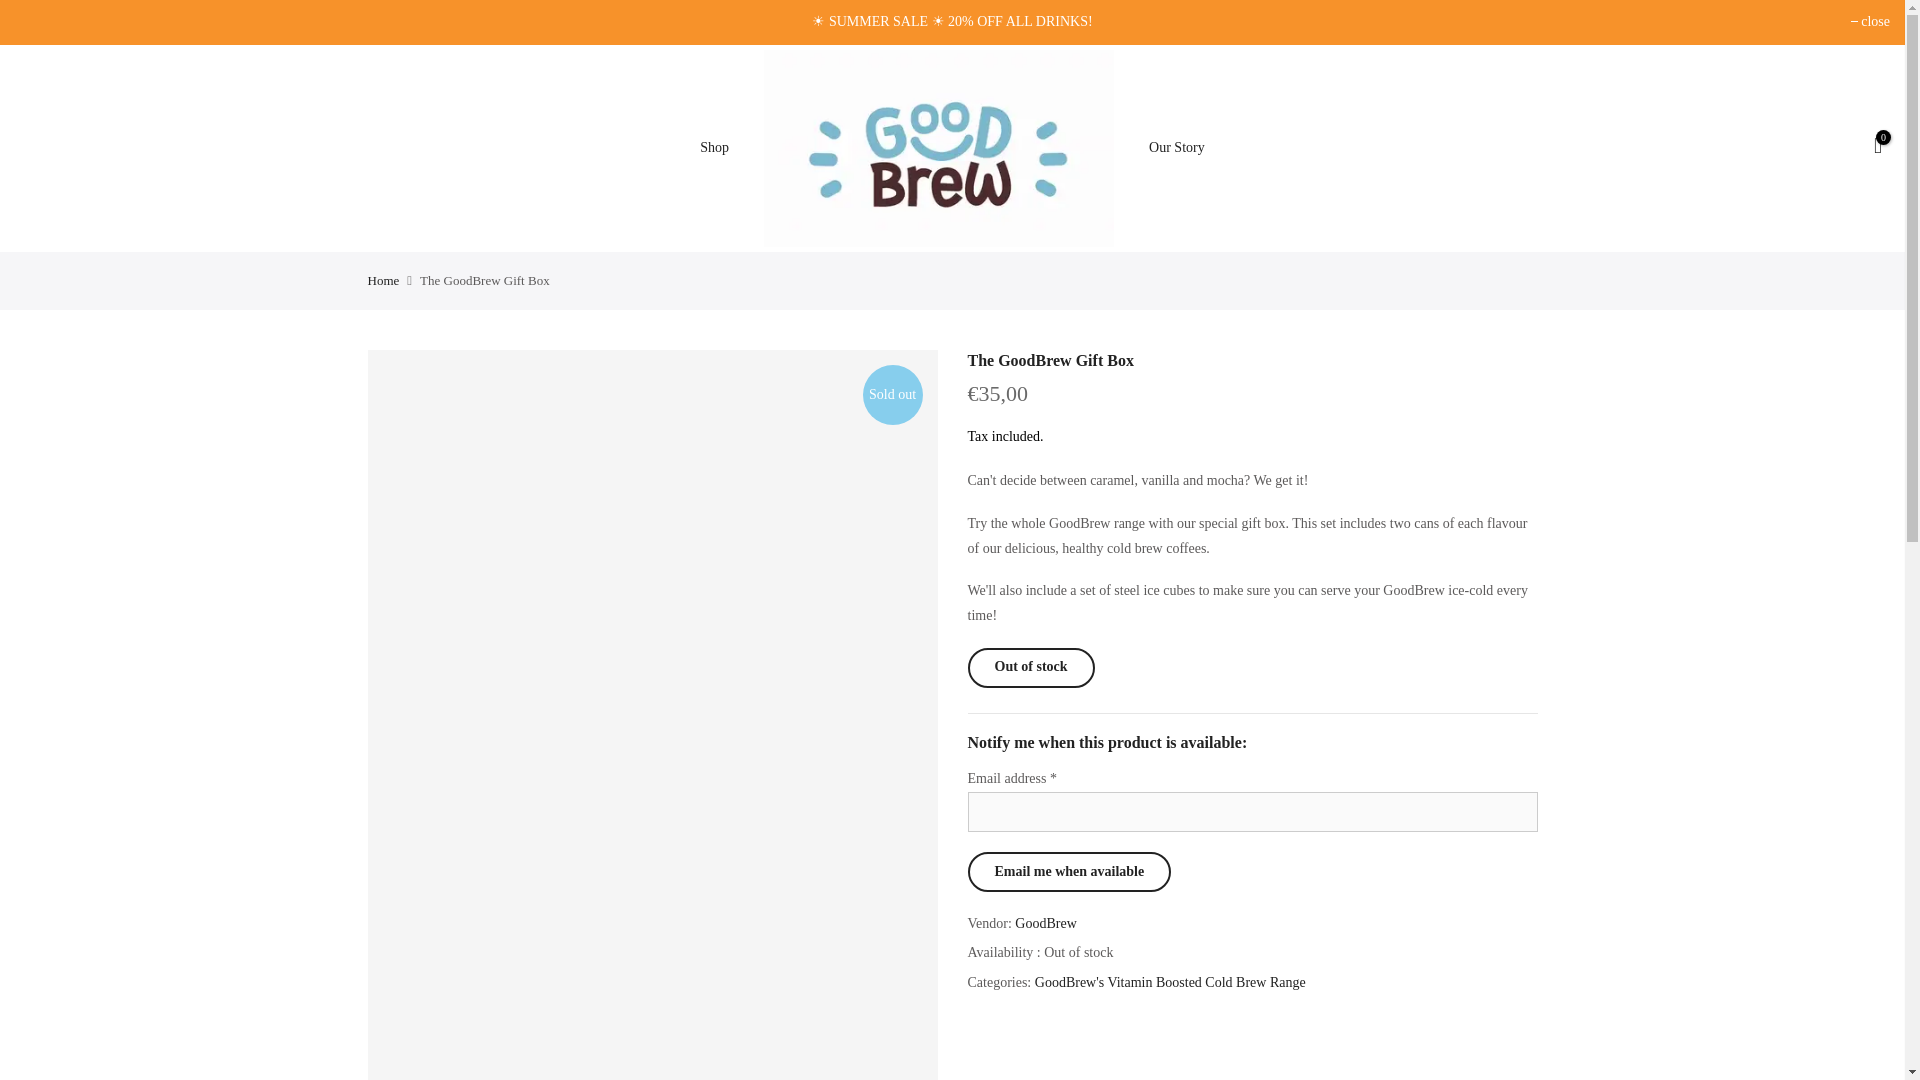 The height and width of the screenshot is (1080, 1920). Describe the element at coordinates (1170, 982) in the screenshot. I see `GoodBrew's Vitamin Boosted Cold Brew Range` at that location.